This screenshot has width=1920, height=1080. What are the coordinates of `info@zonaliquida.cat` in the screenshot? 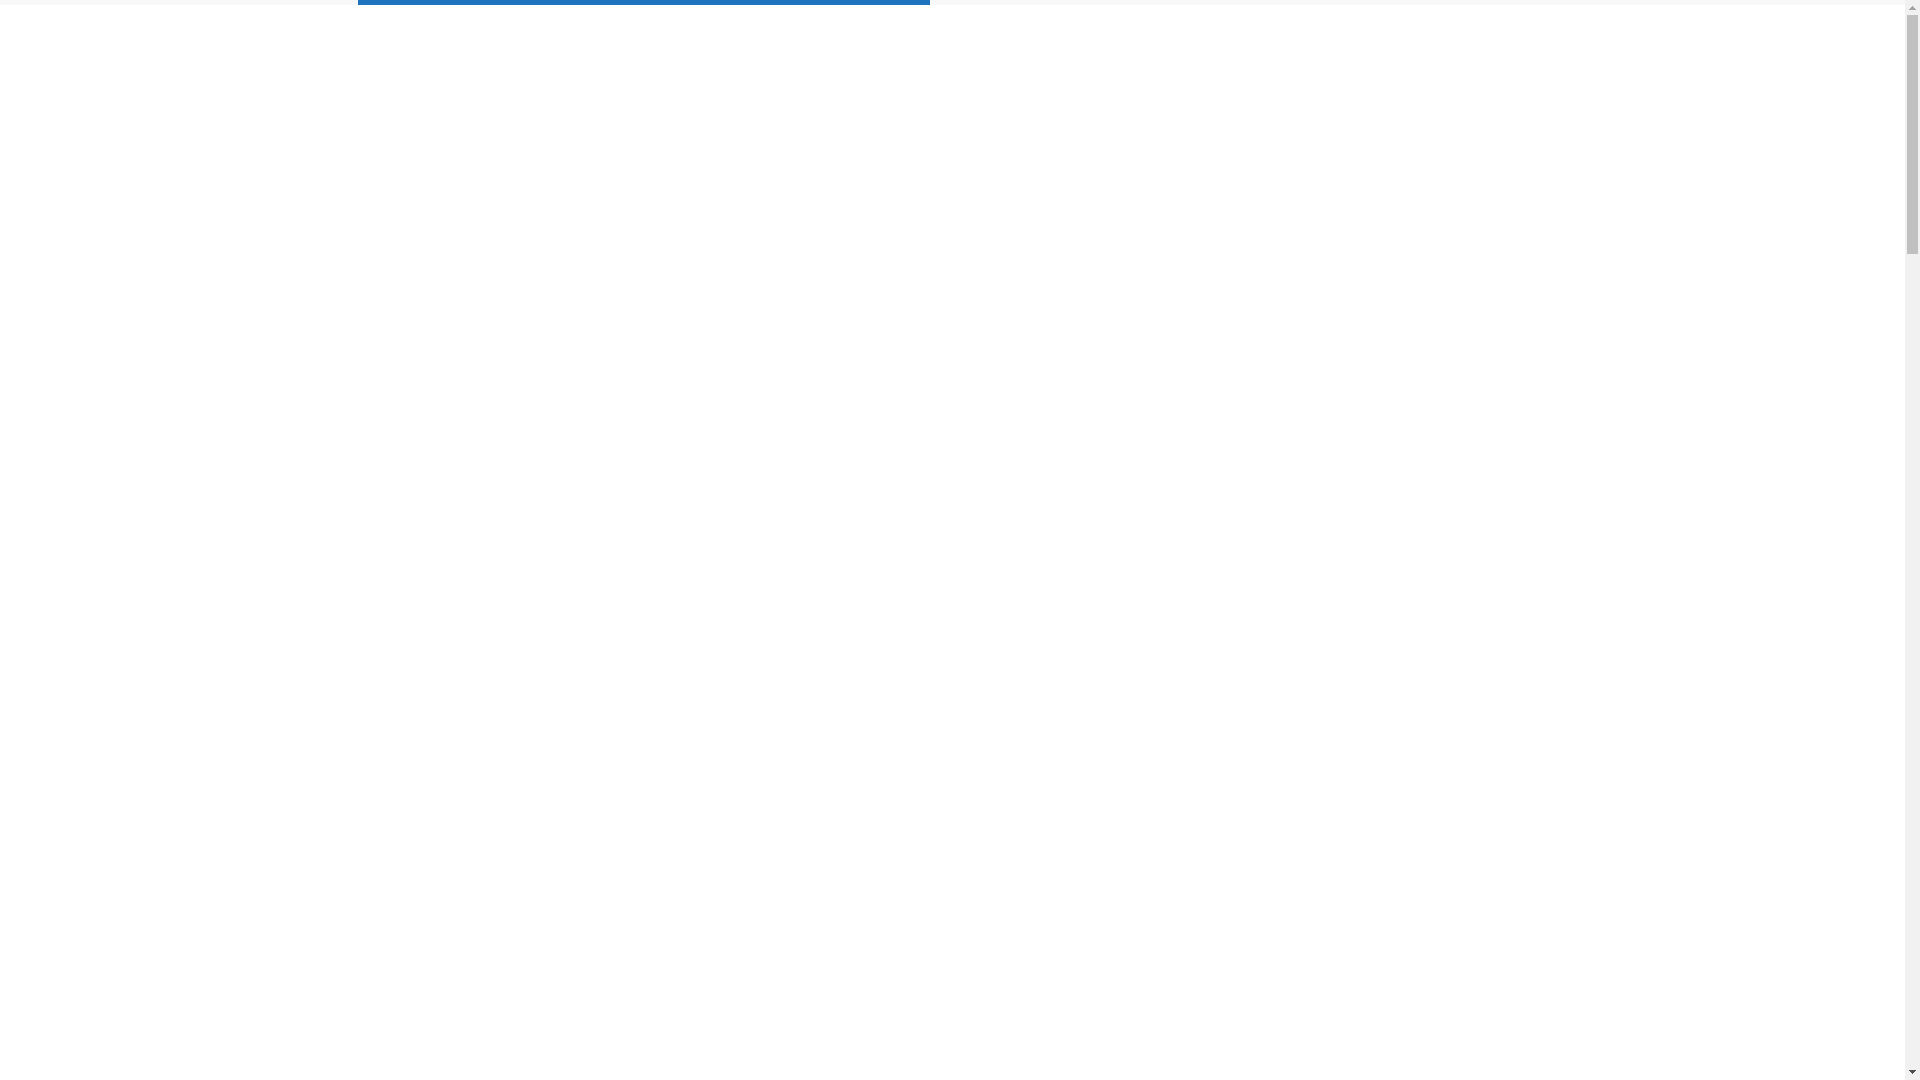 It's located at (516, 22).